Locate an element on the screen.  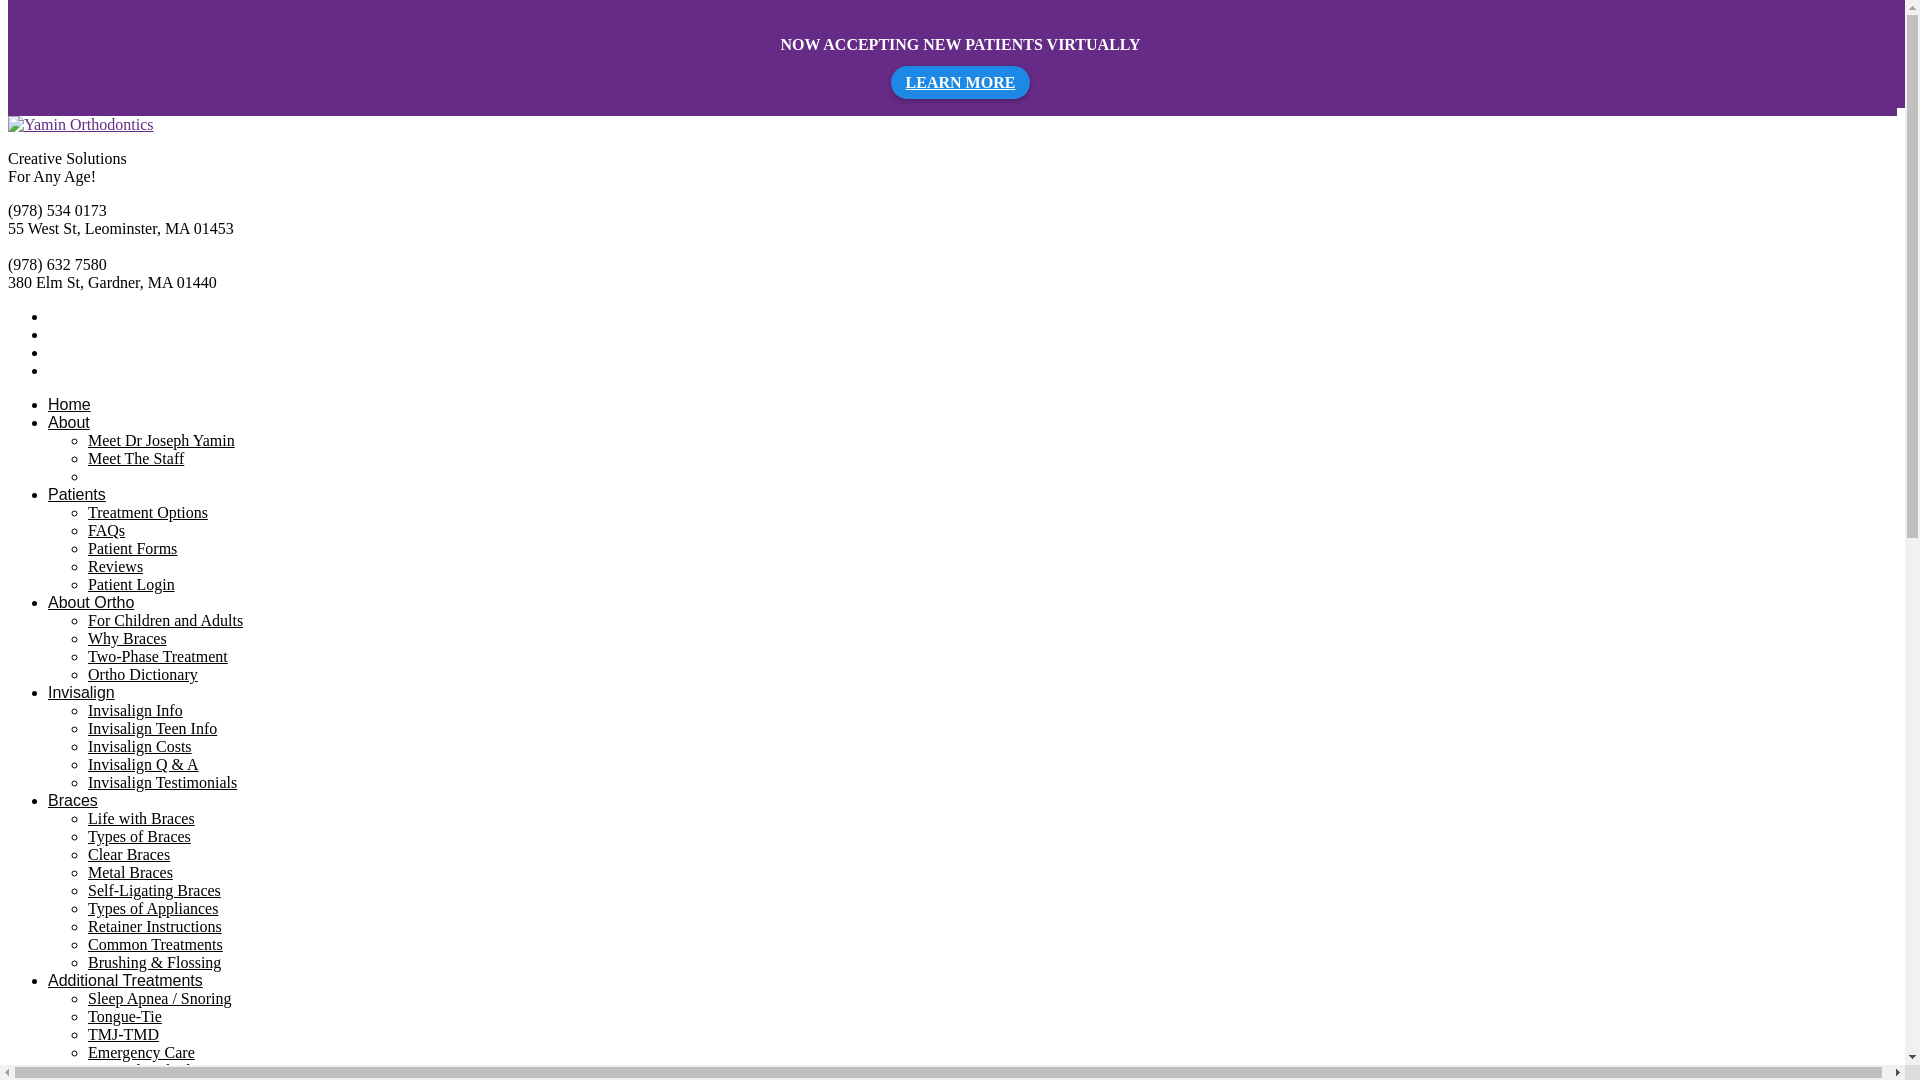
Invisalign is located at coordinates (82, 692).